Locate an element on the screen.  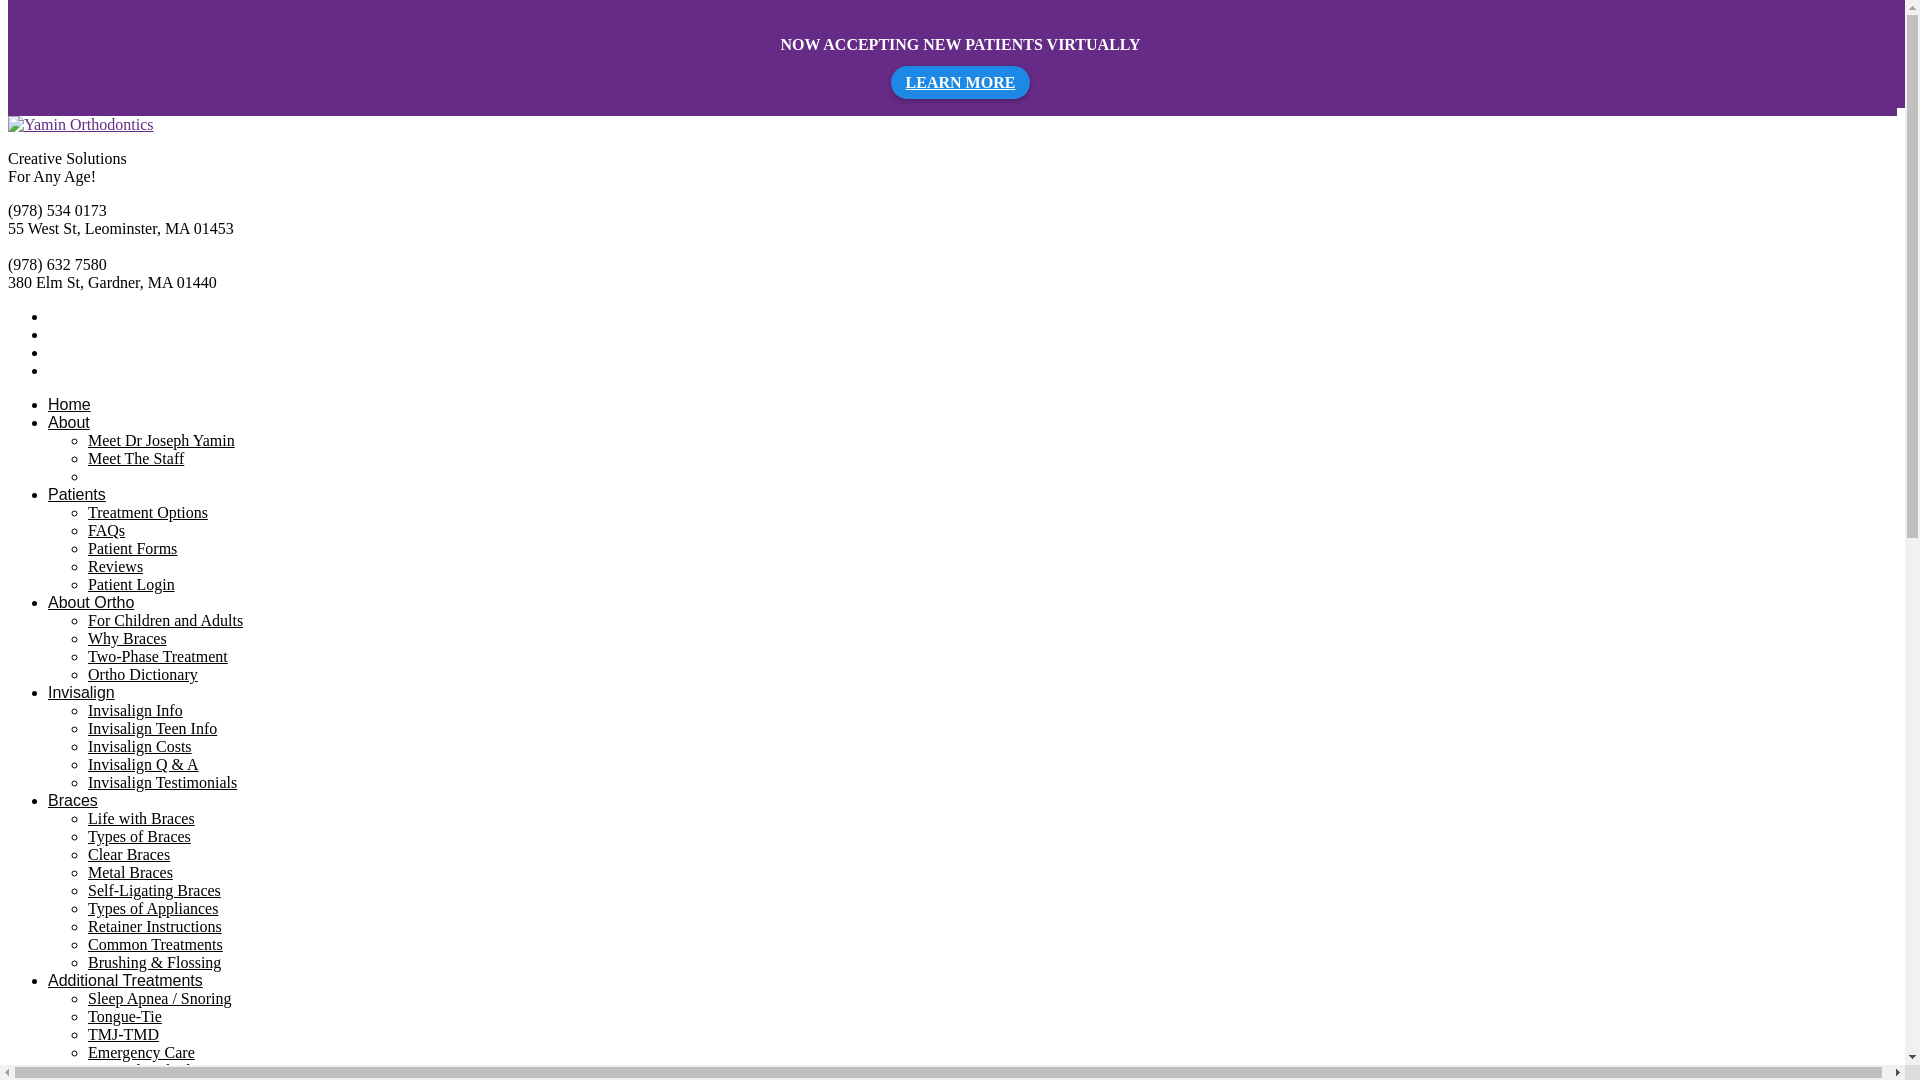
Invisalign is located at coordinates (82, 692).